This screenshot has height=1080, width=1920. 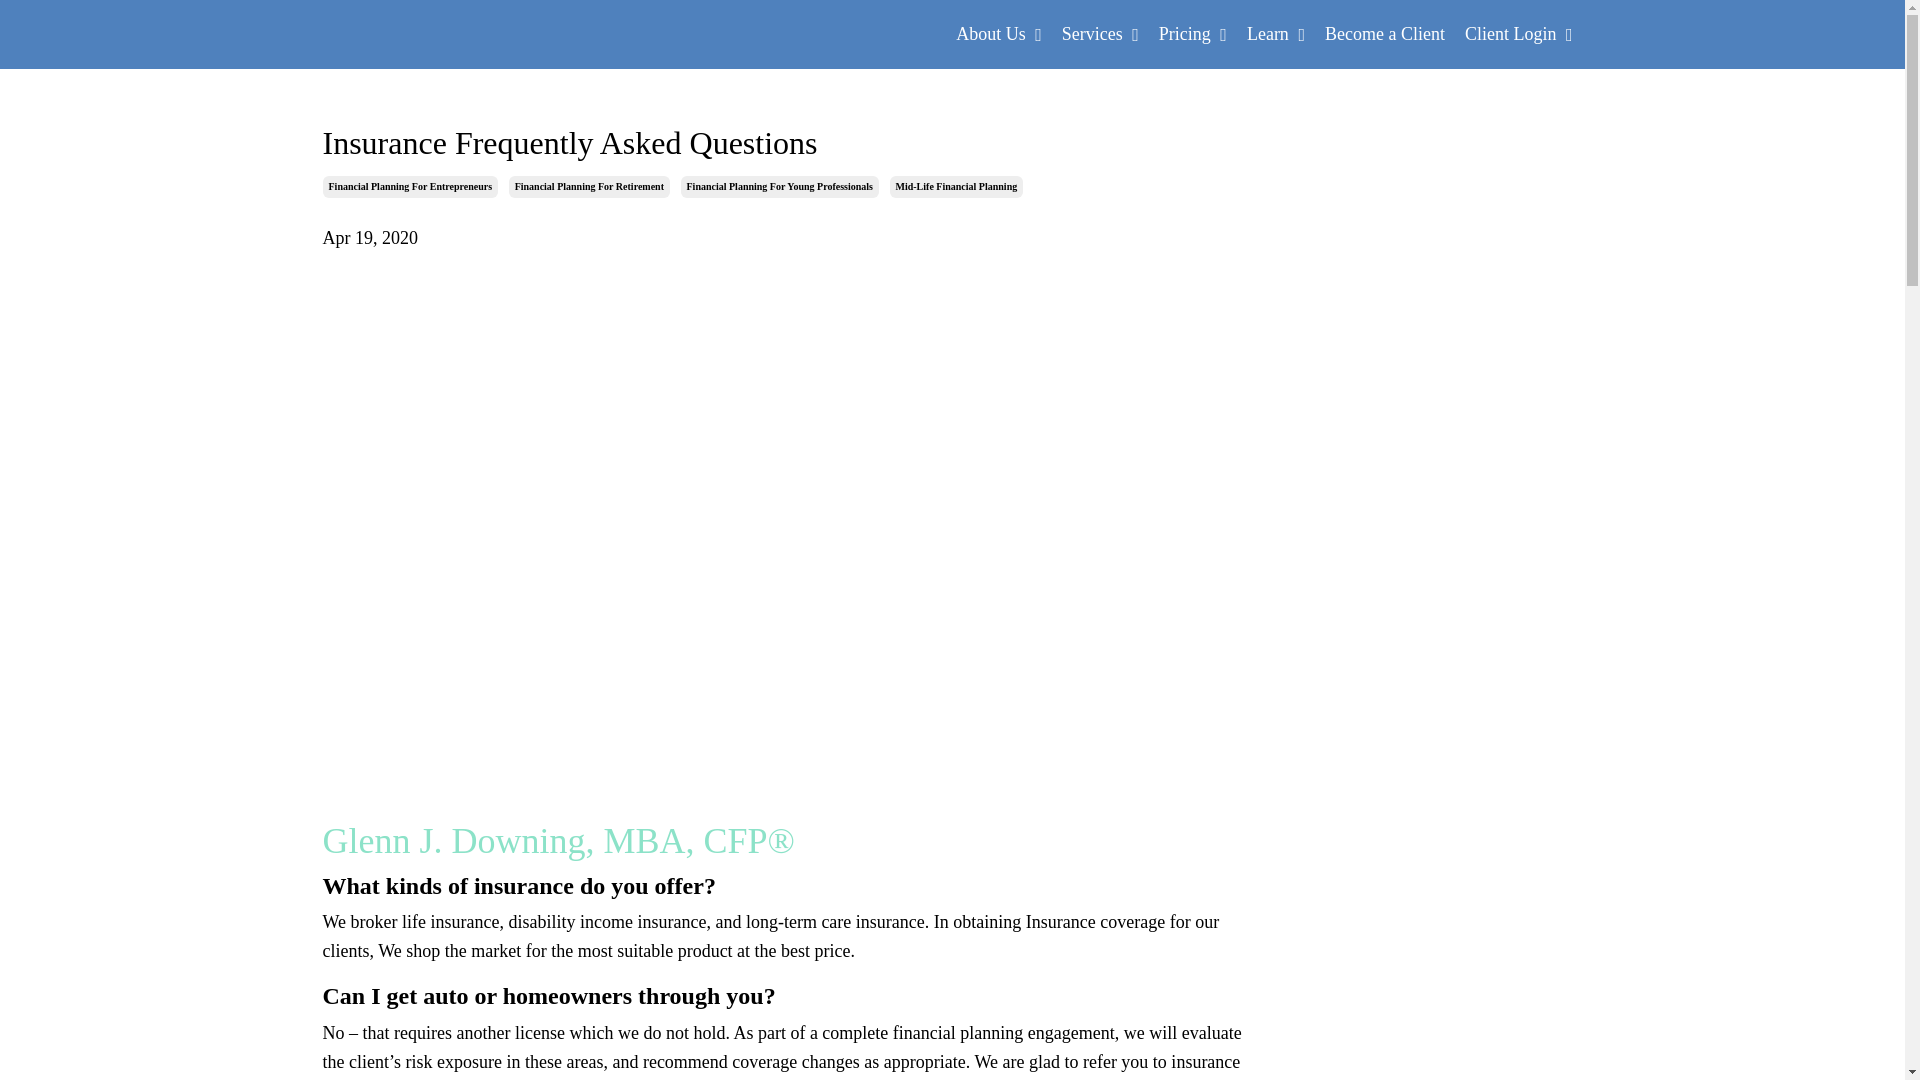 What do you see at coordinates (1100, 34) in the screenshot?
I see `Services` at bounding box center [1100, 34].